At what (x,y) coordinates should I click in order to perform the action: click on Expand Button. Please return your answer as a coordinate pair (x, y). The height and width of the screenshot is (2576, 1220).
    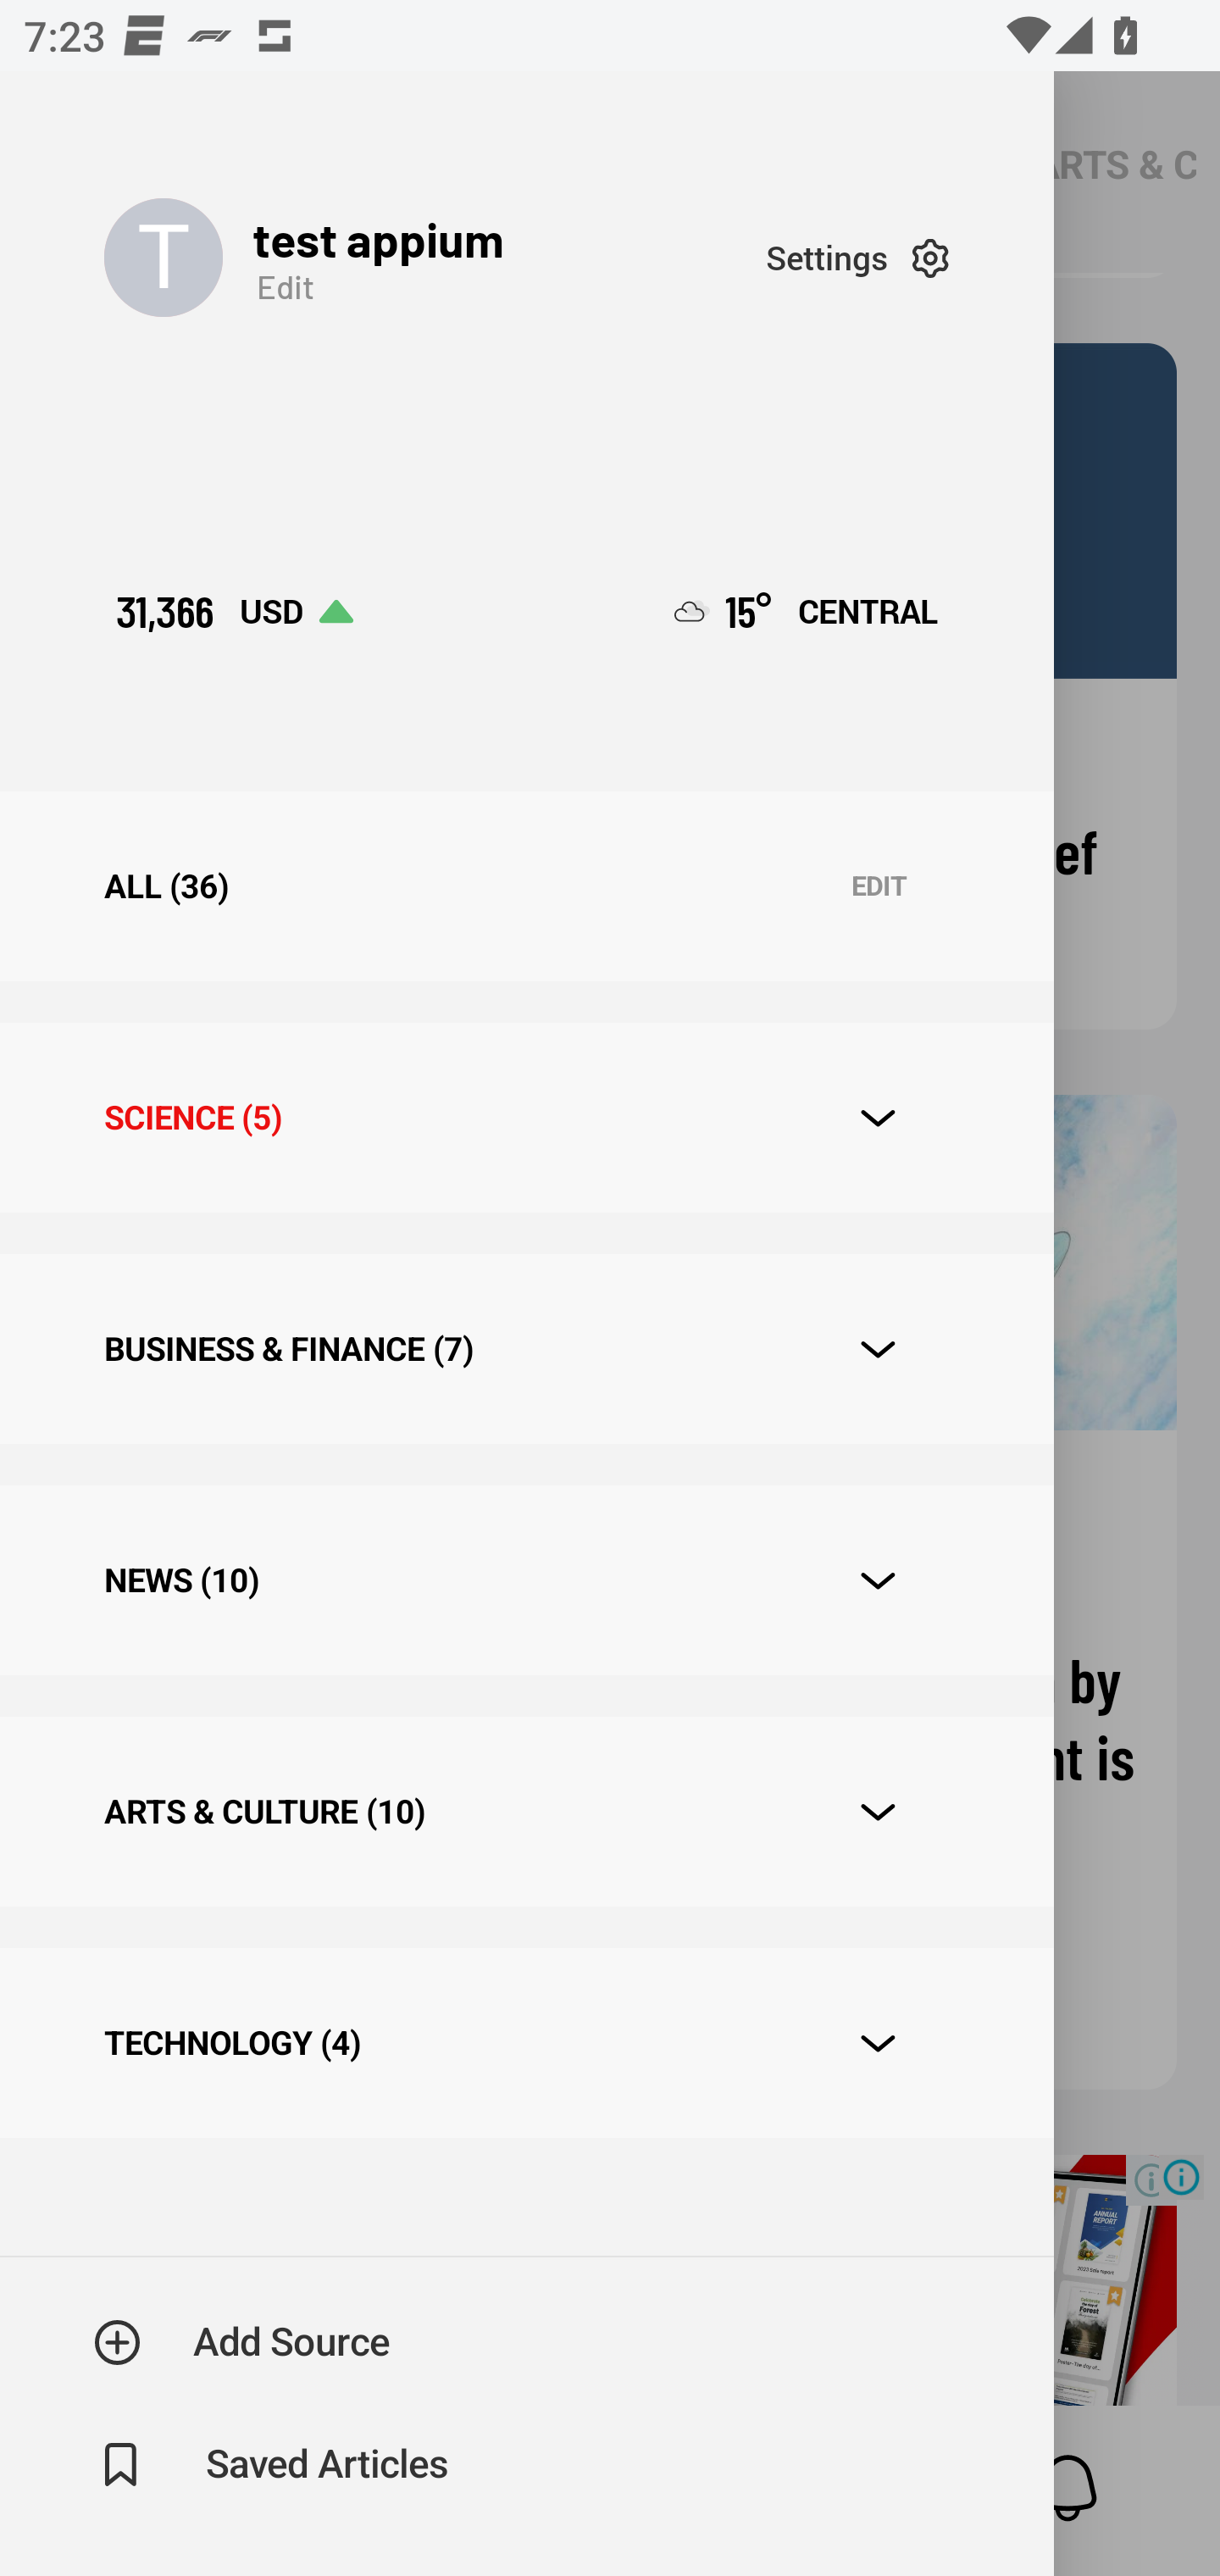
    Looking at the image, I should click on (878, 1579).